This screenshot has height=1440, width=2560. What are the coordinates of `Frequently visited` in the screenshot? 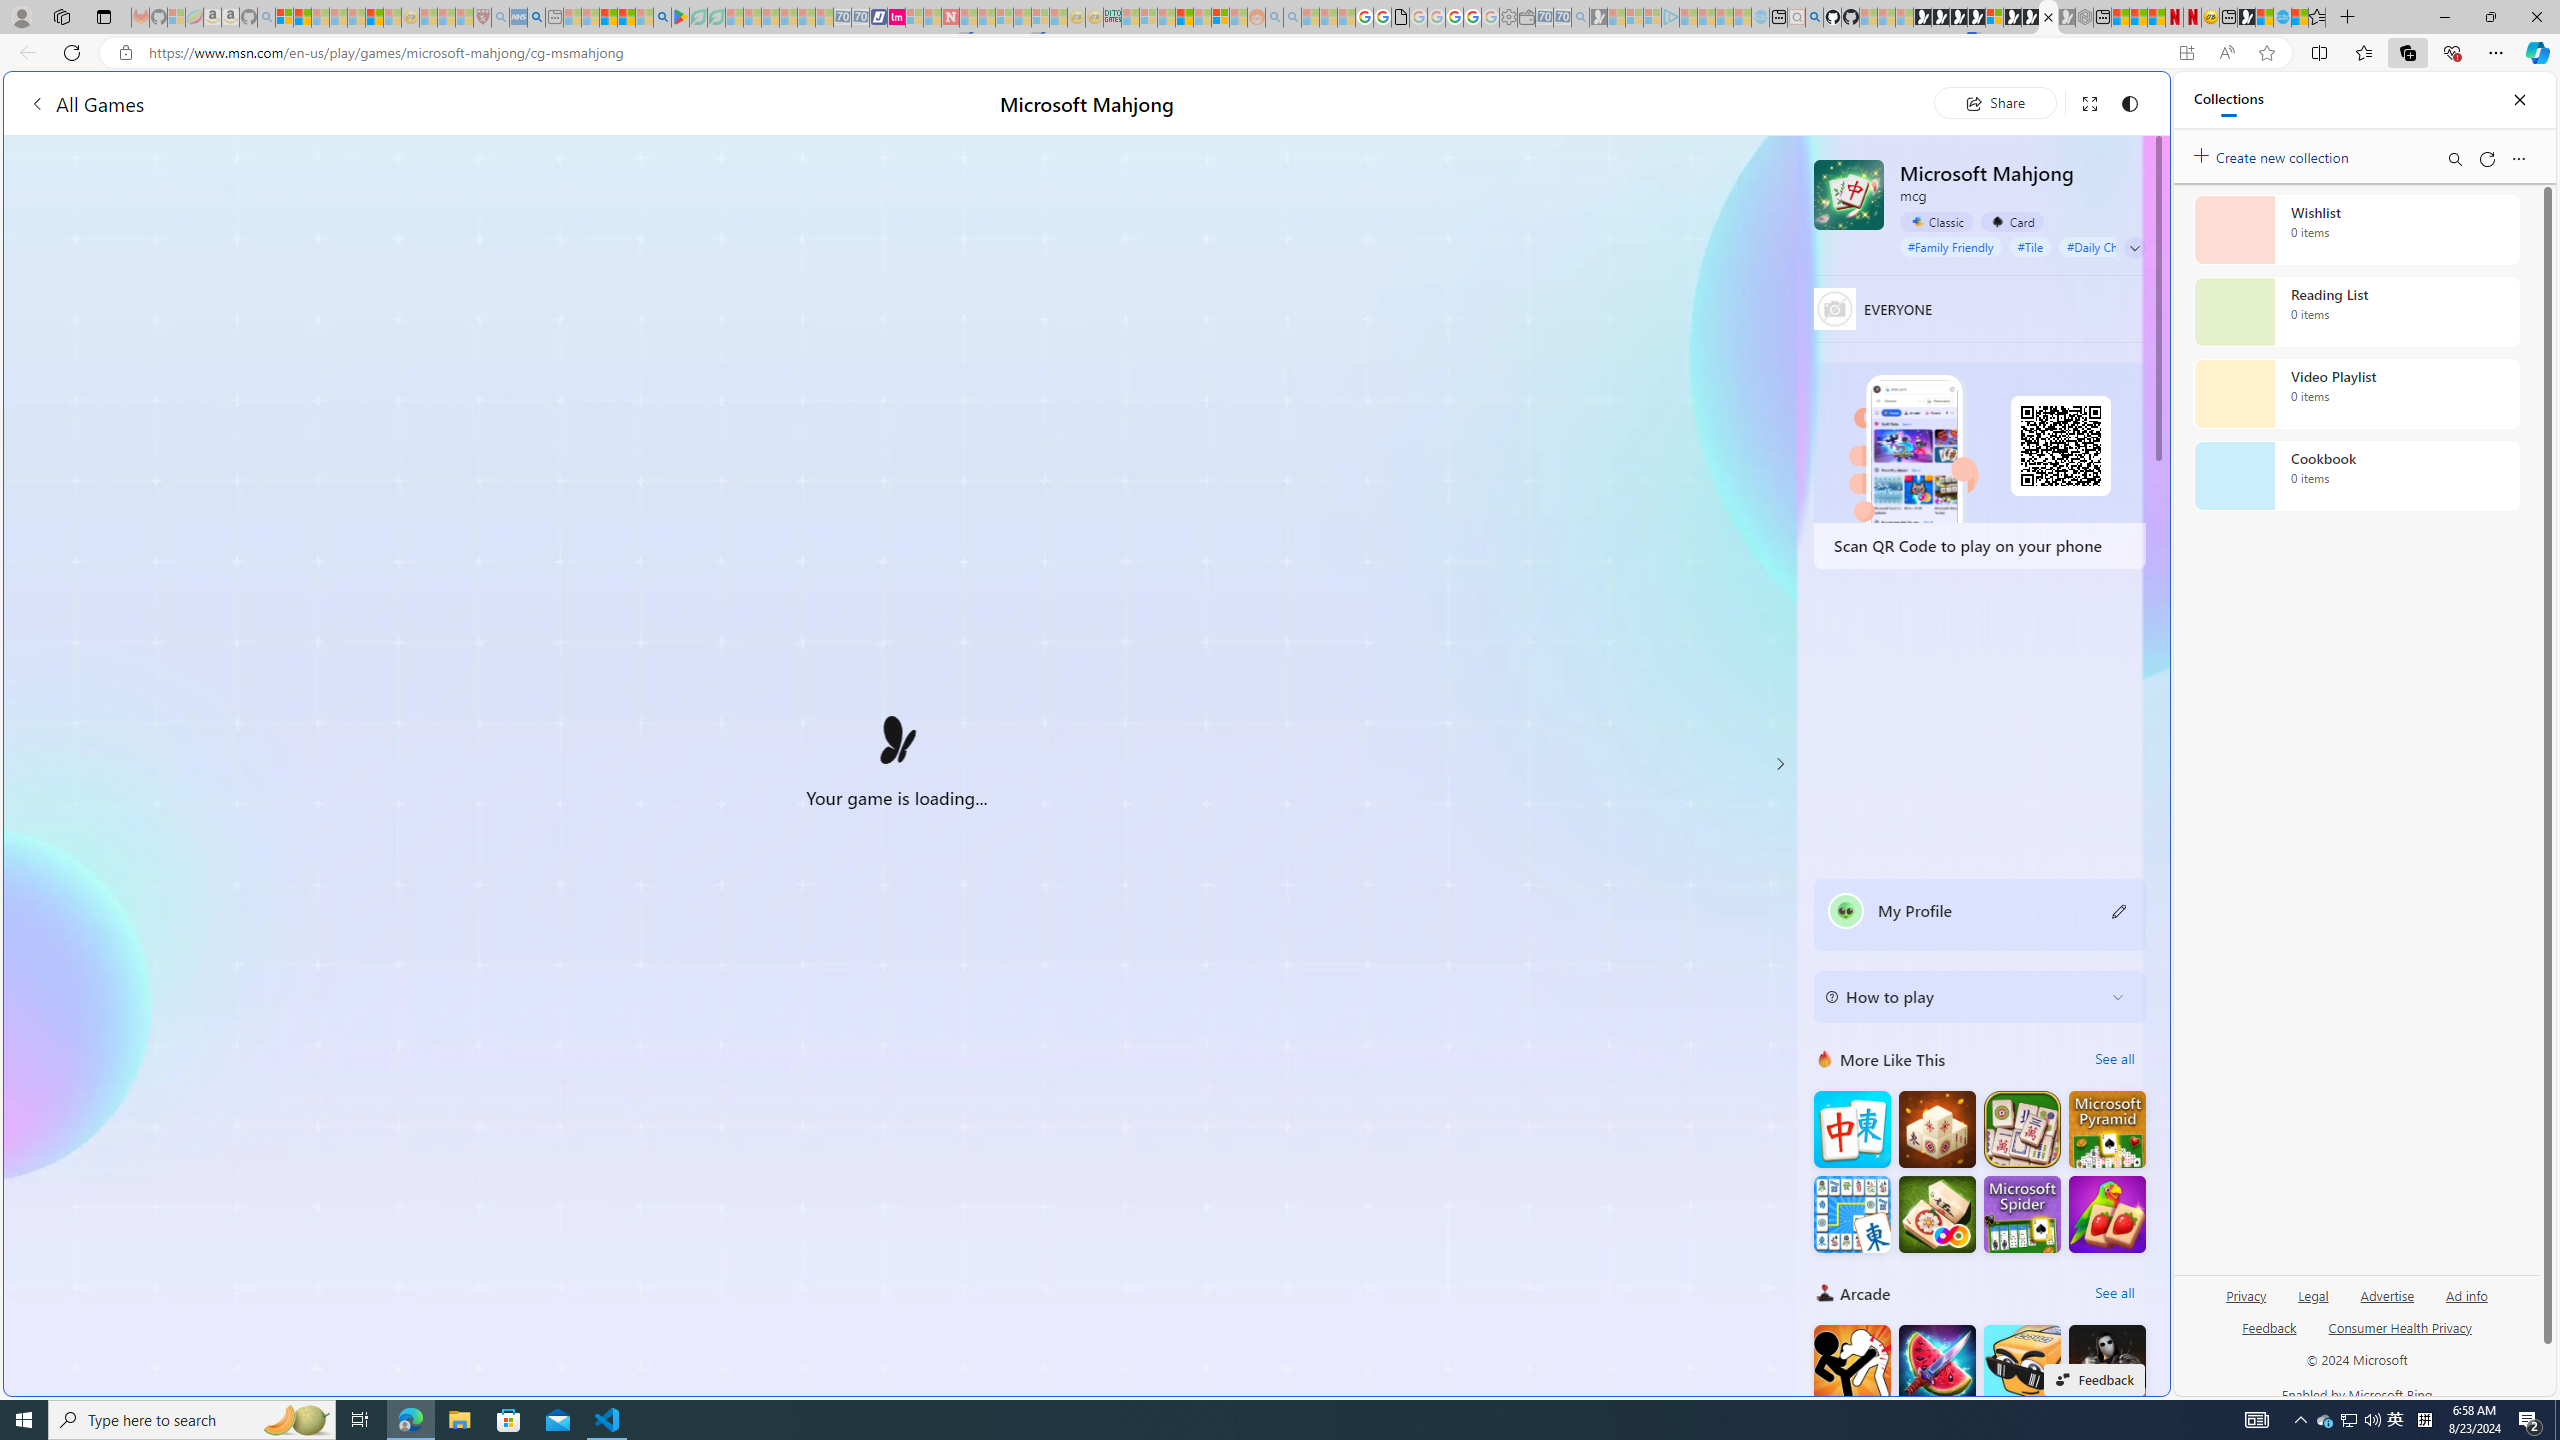 It's located at (1698, 266).